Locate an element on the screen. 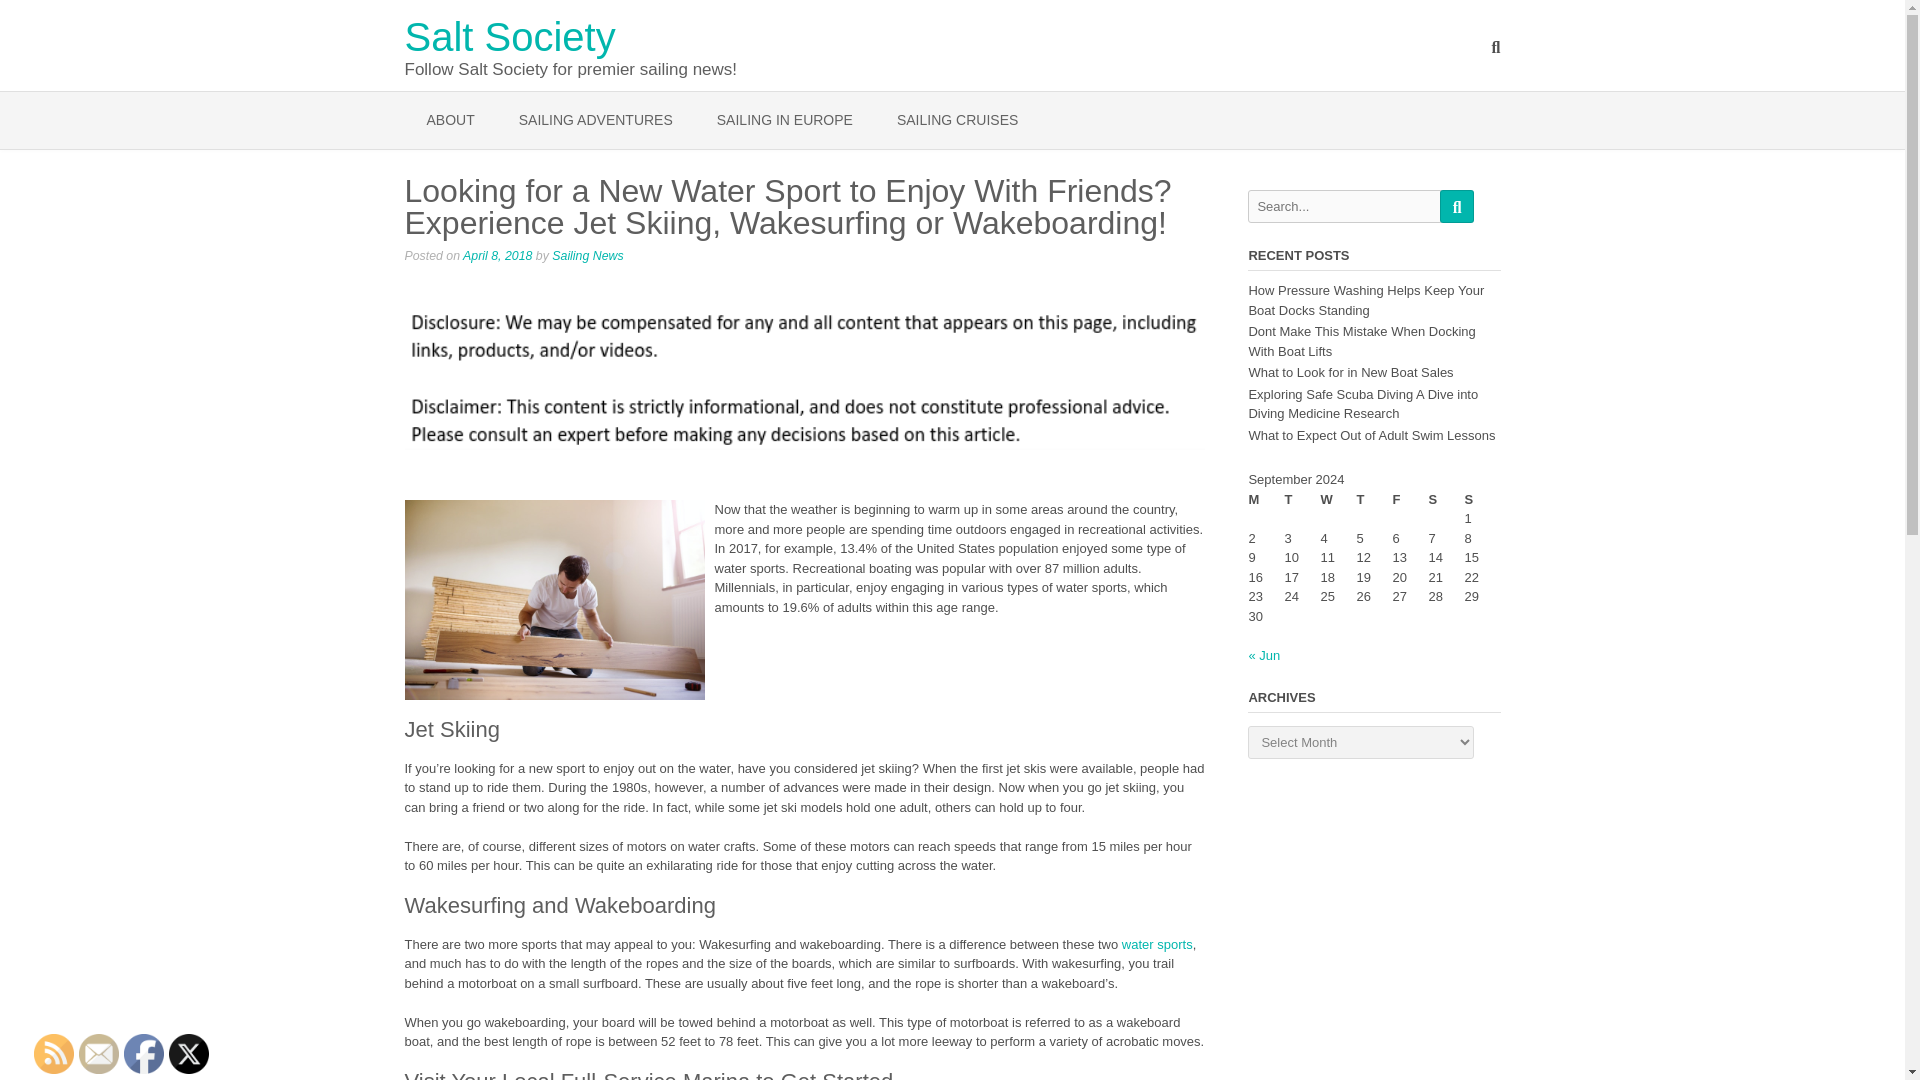  Information related to Lake berryessa jet ski rental is located at coordinates (1156, 944).